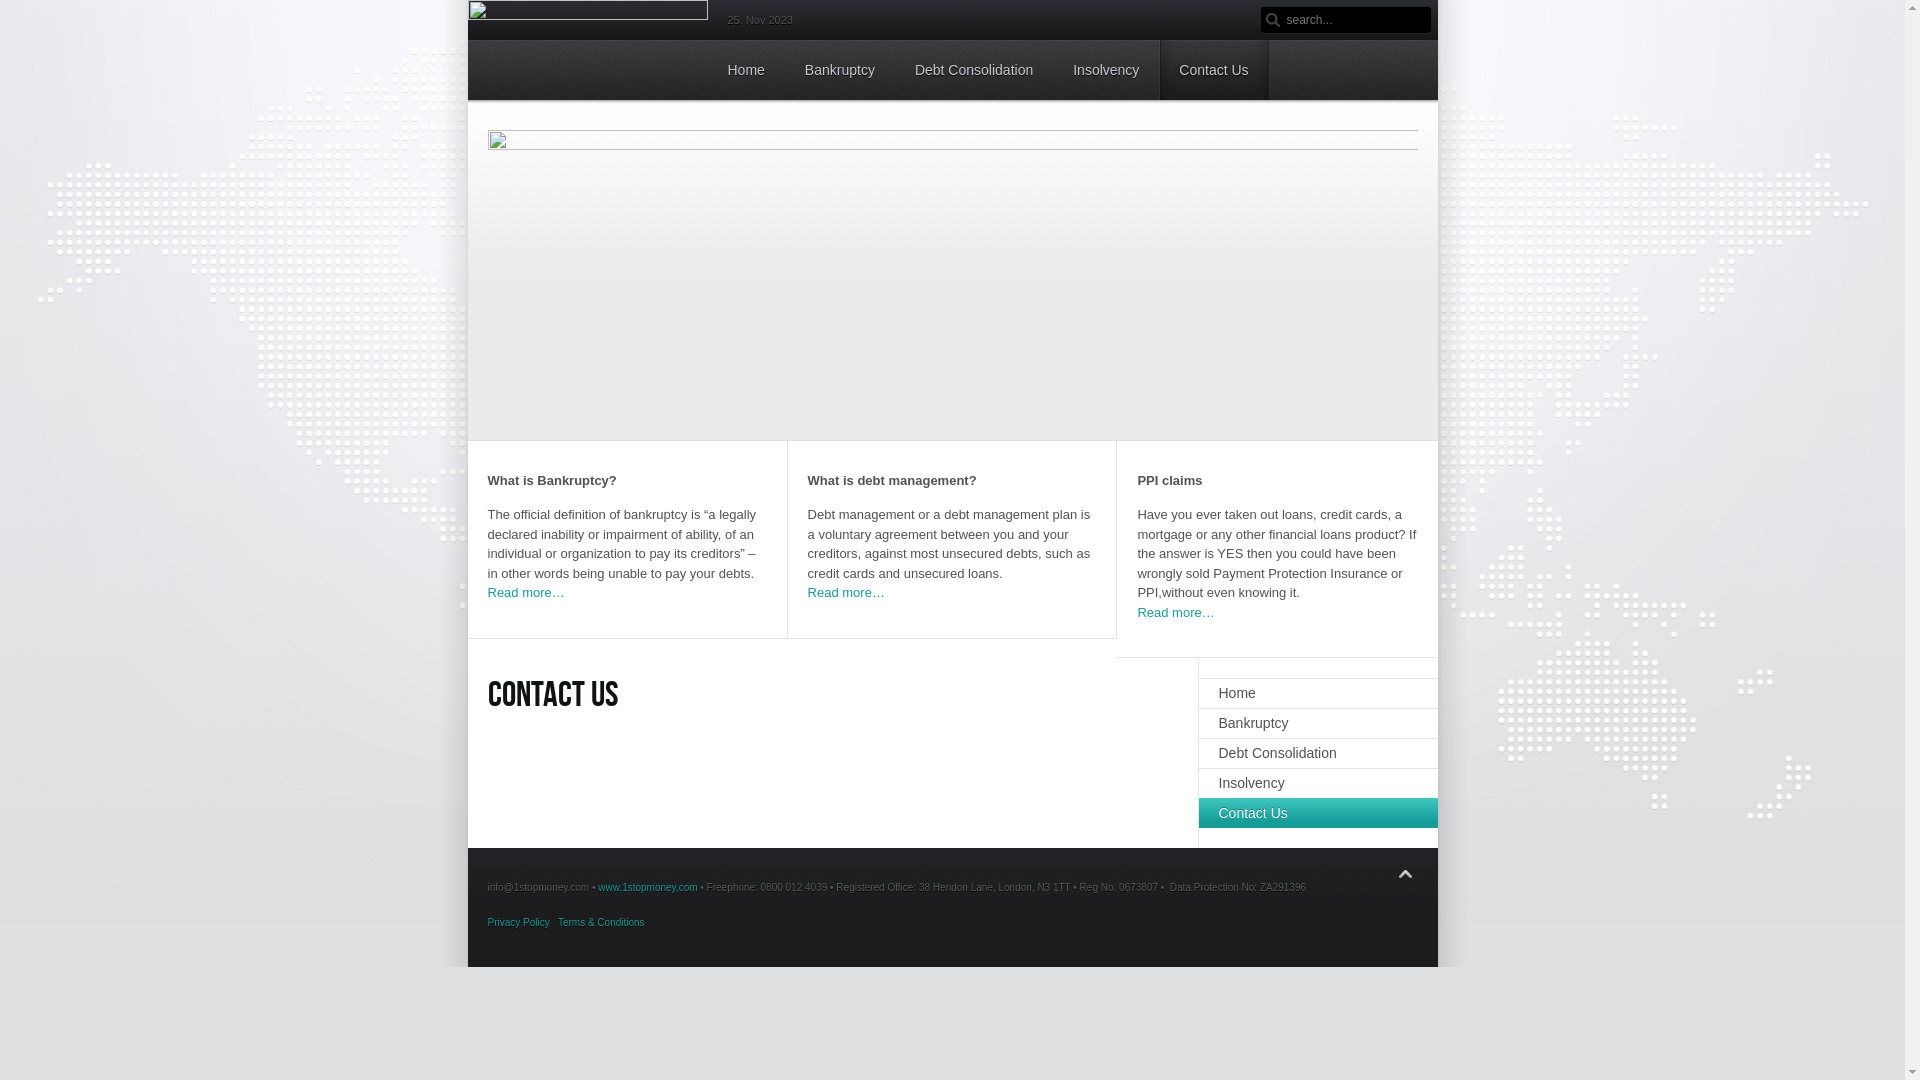  I want to click on Terms & Conditions, so click(602, 922).